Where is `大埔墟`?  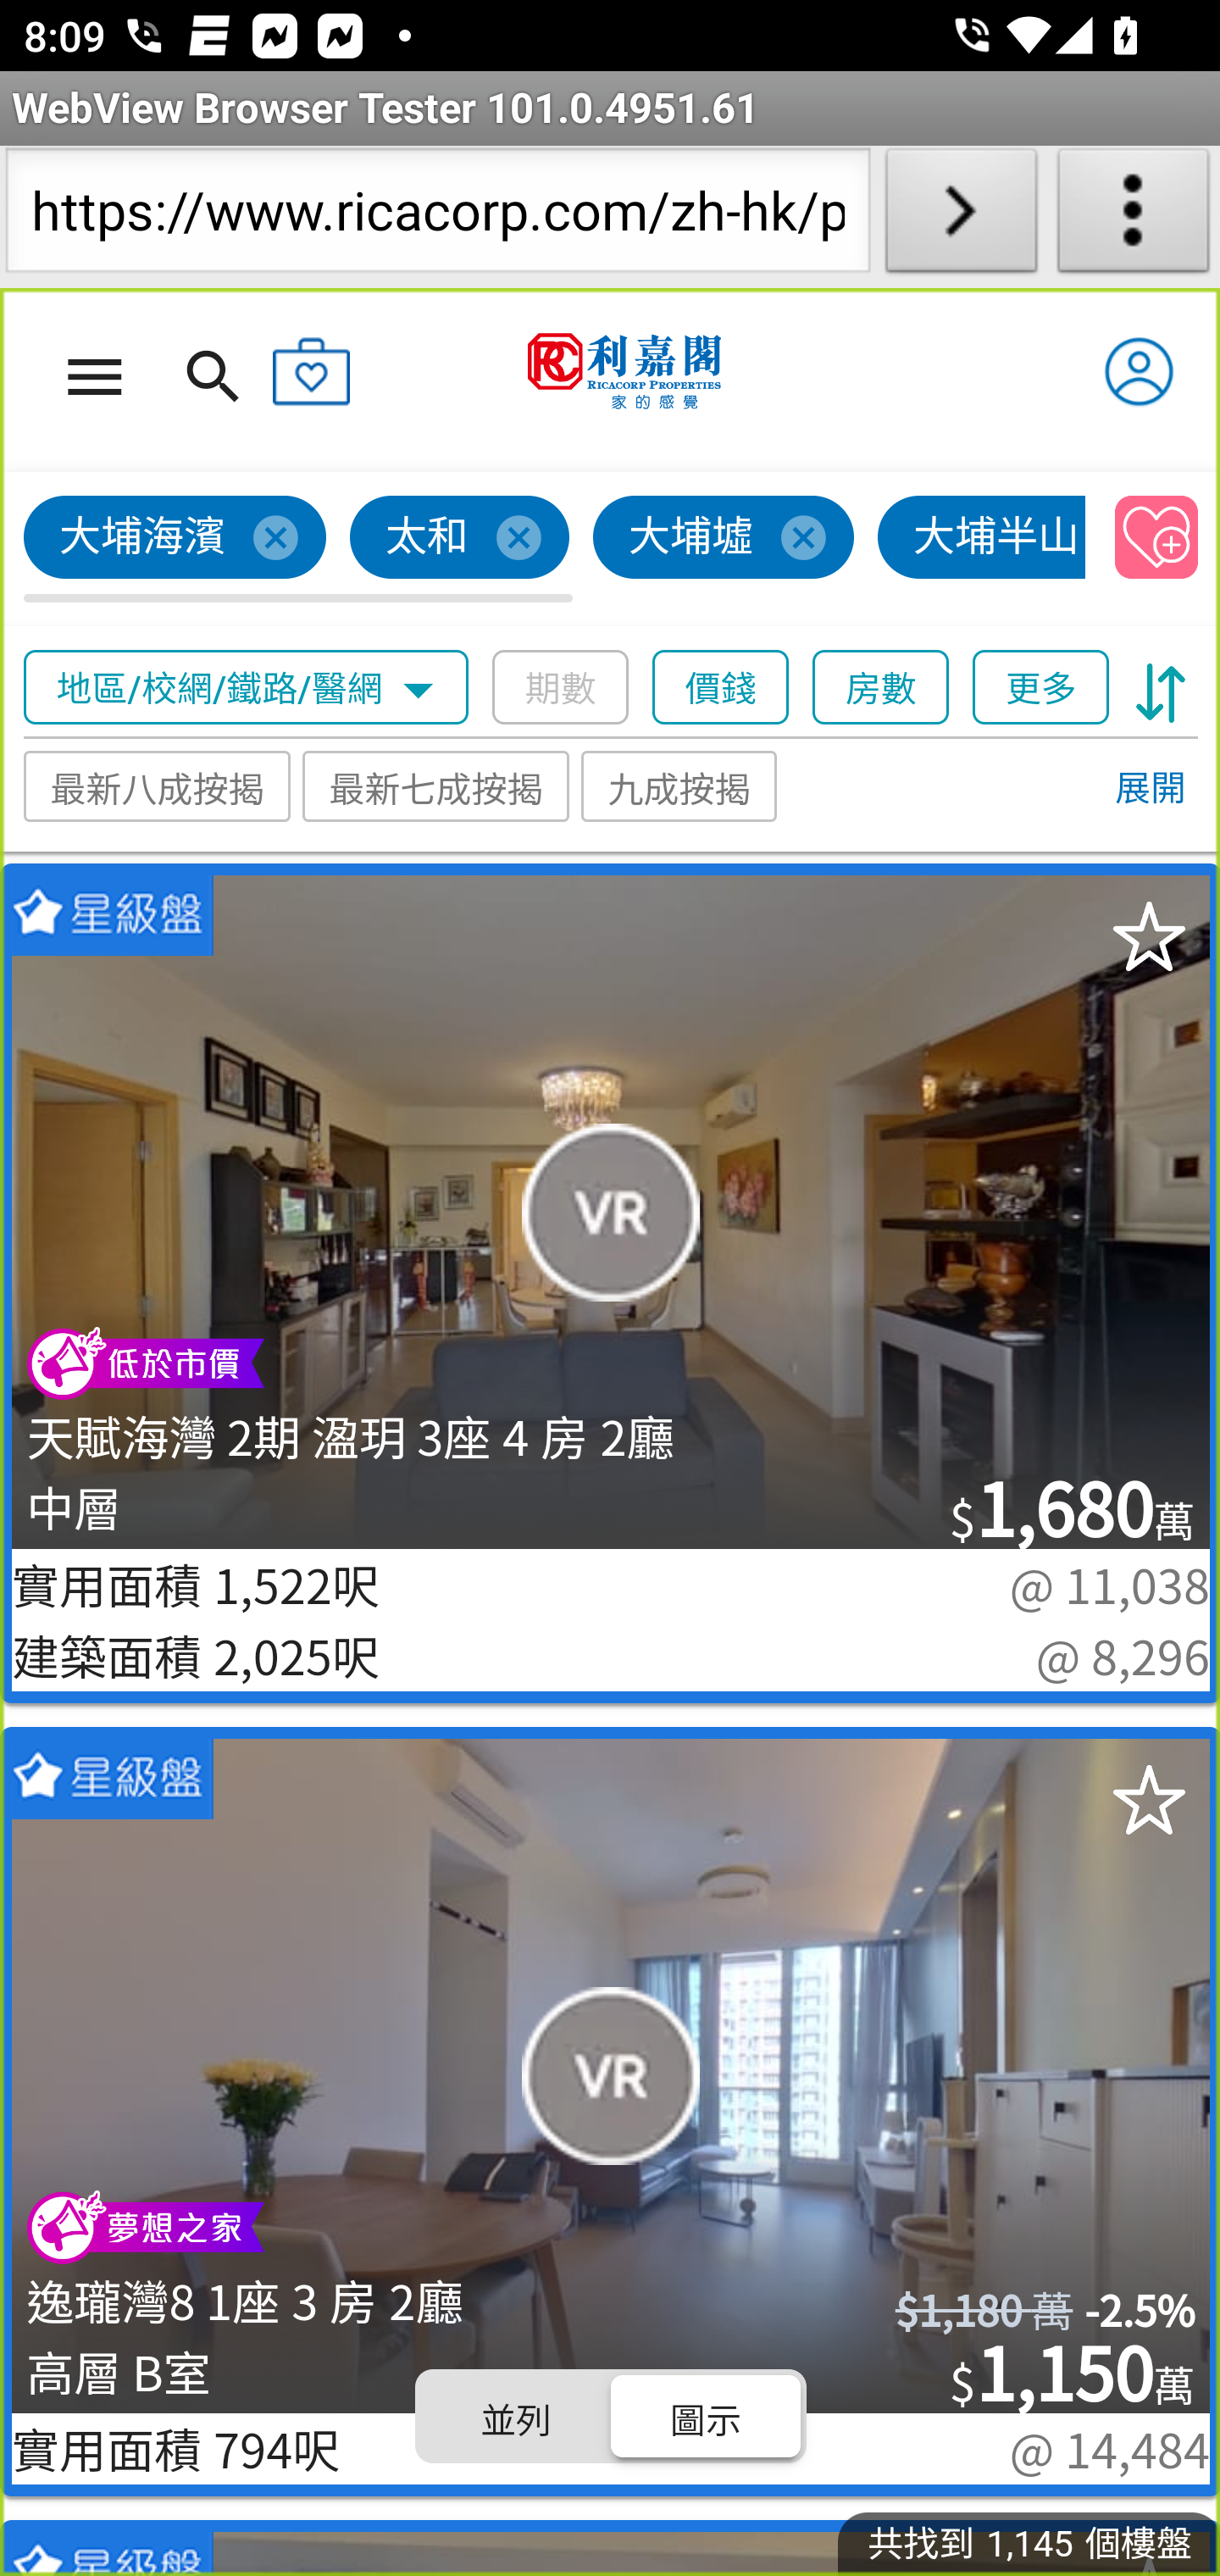
大埔墟 is located at coordinates (724, 538).